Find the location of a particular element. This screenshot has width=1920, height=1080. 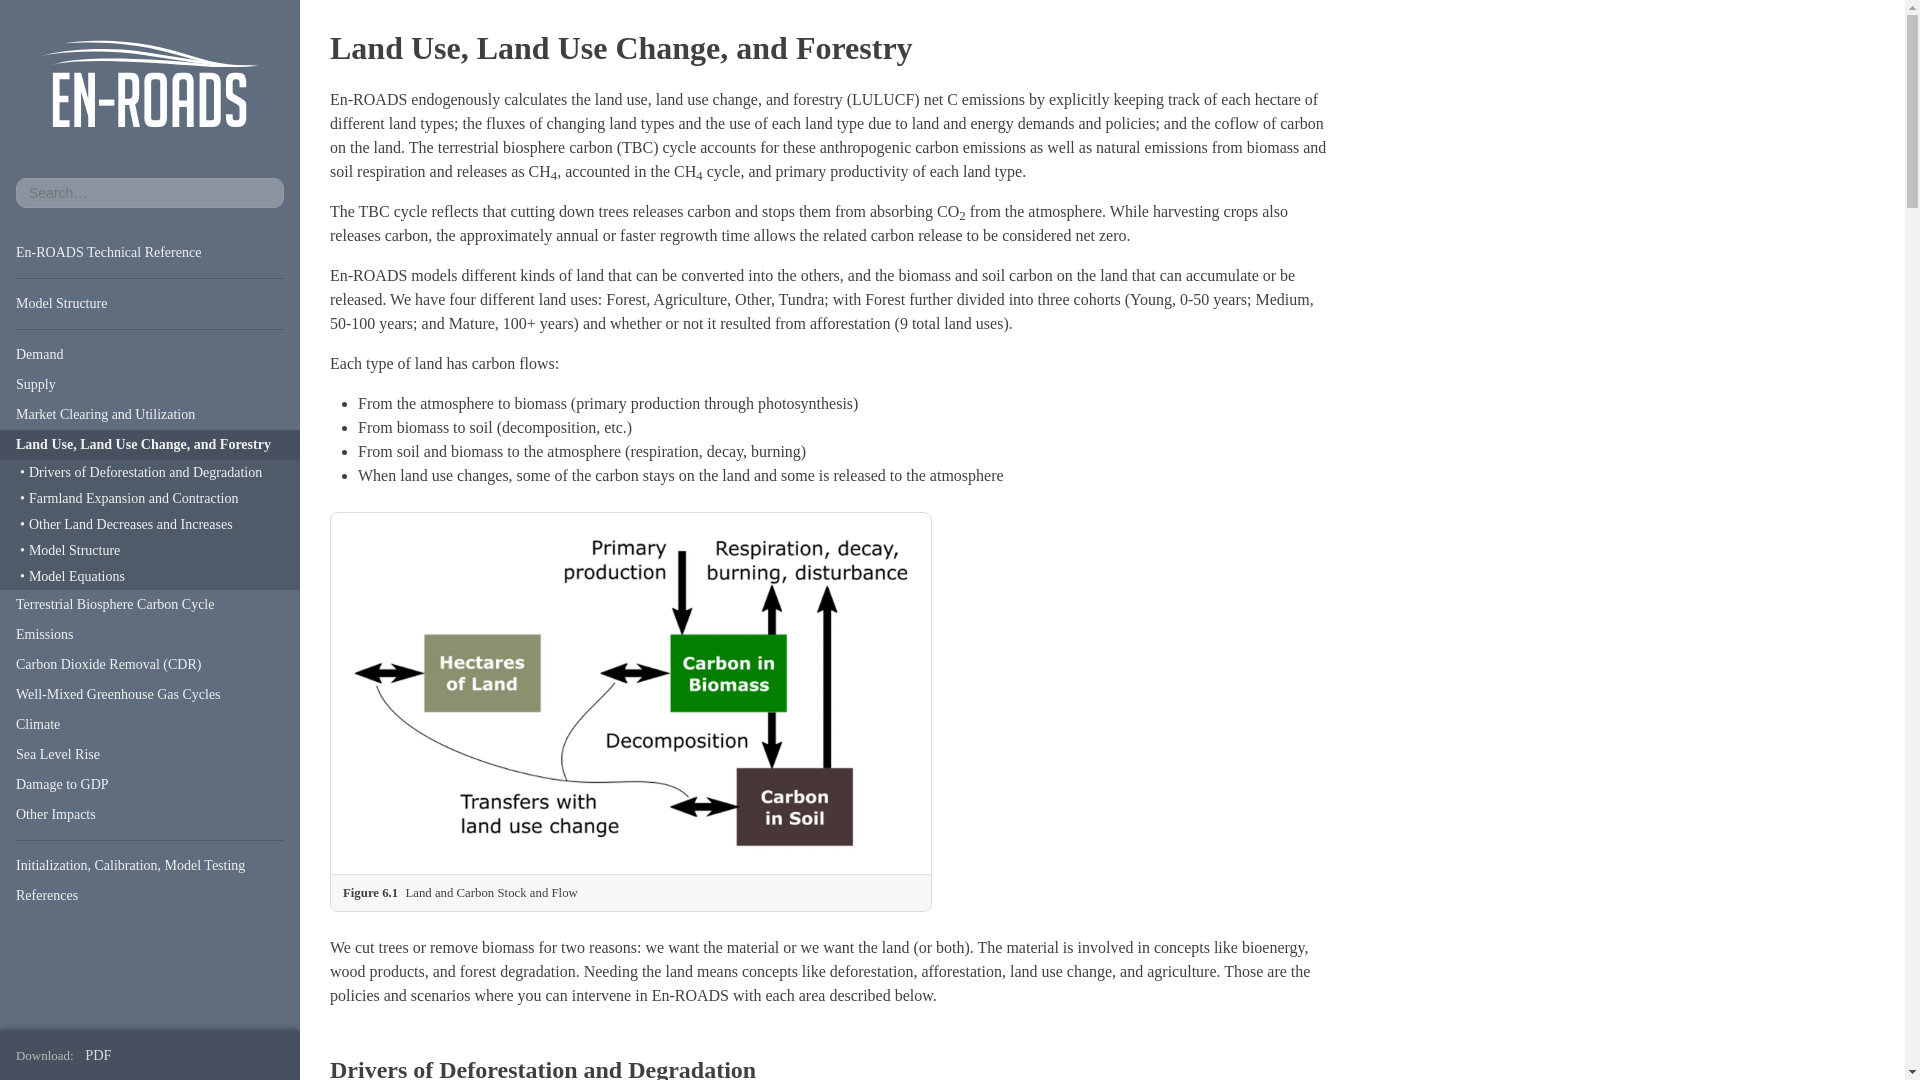

PDF is located at coordinates (102, 1054).